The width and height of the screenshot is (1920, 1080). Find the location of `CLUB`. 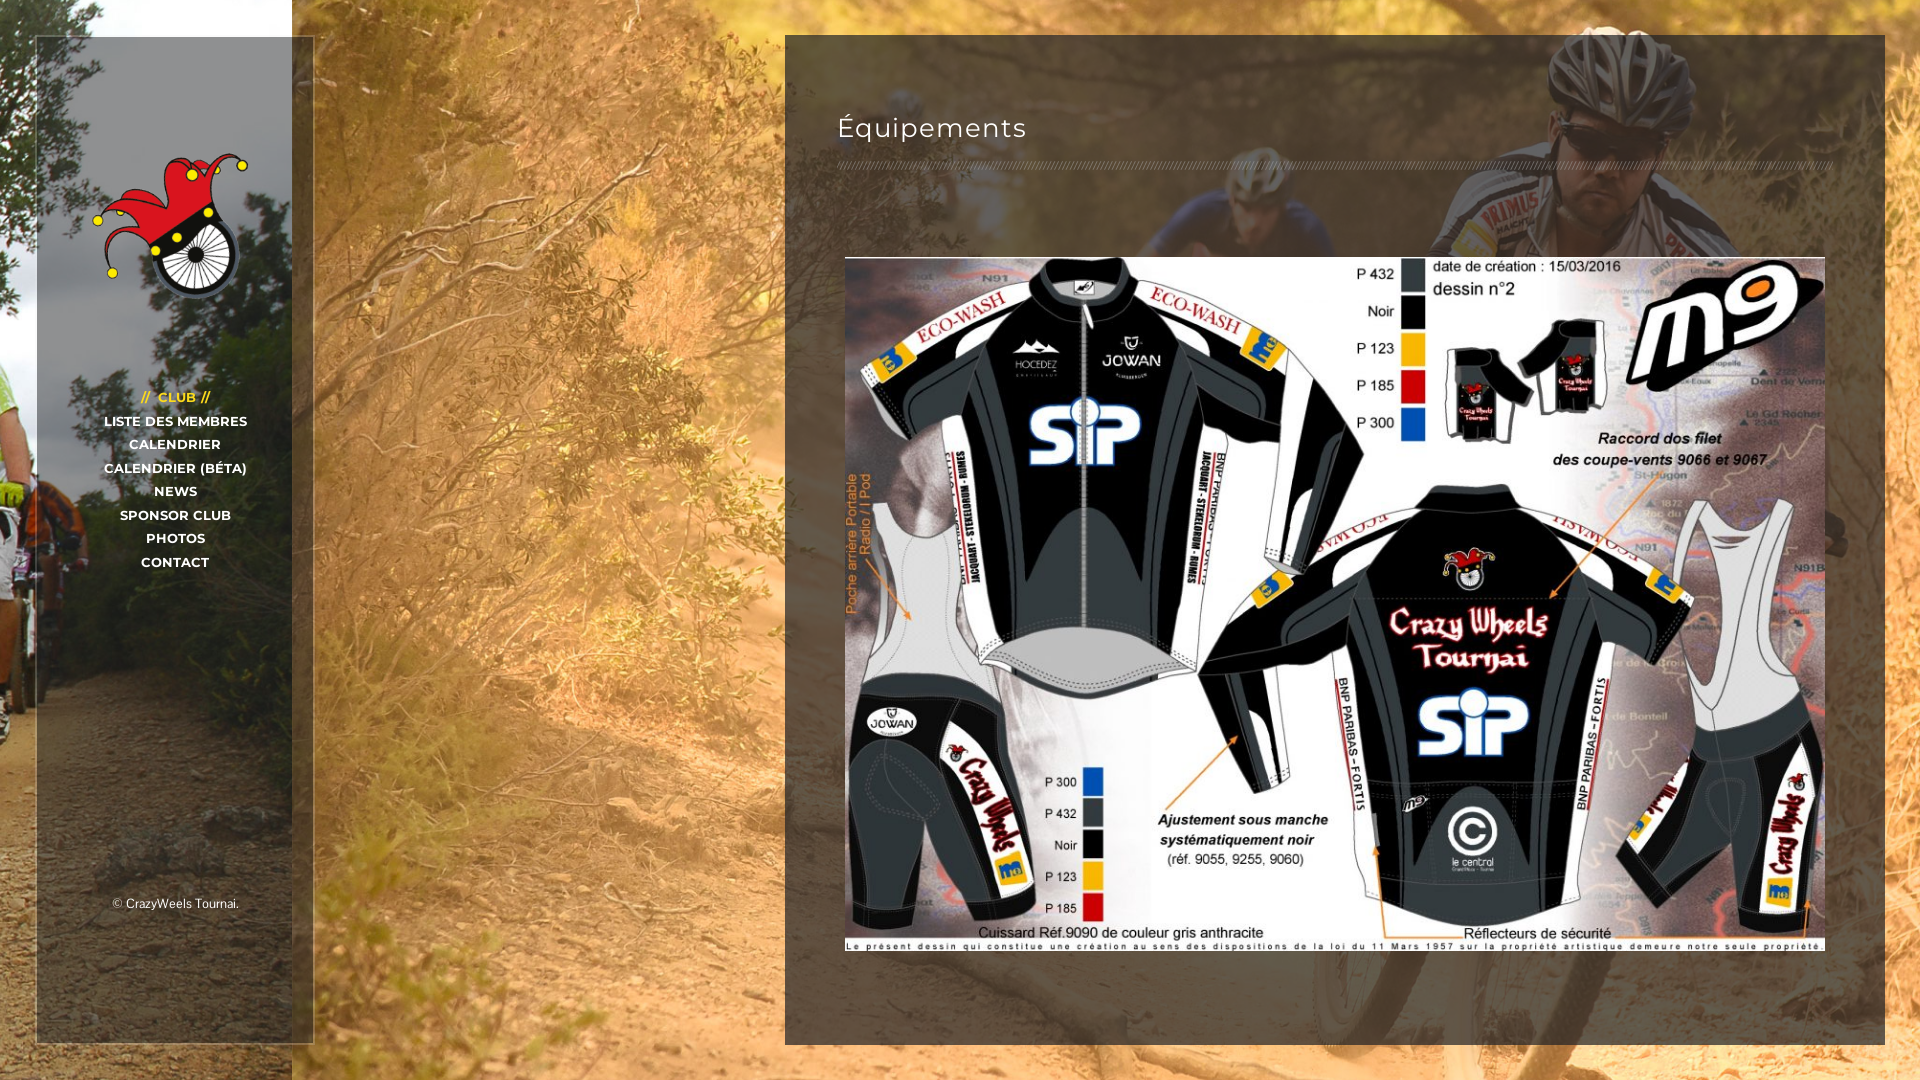

CLUB is located at coordinates (174, 397).